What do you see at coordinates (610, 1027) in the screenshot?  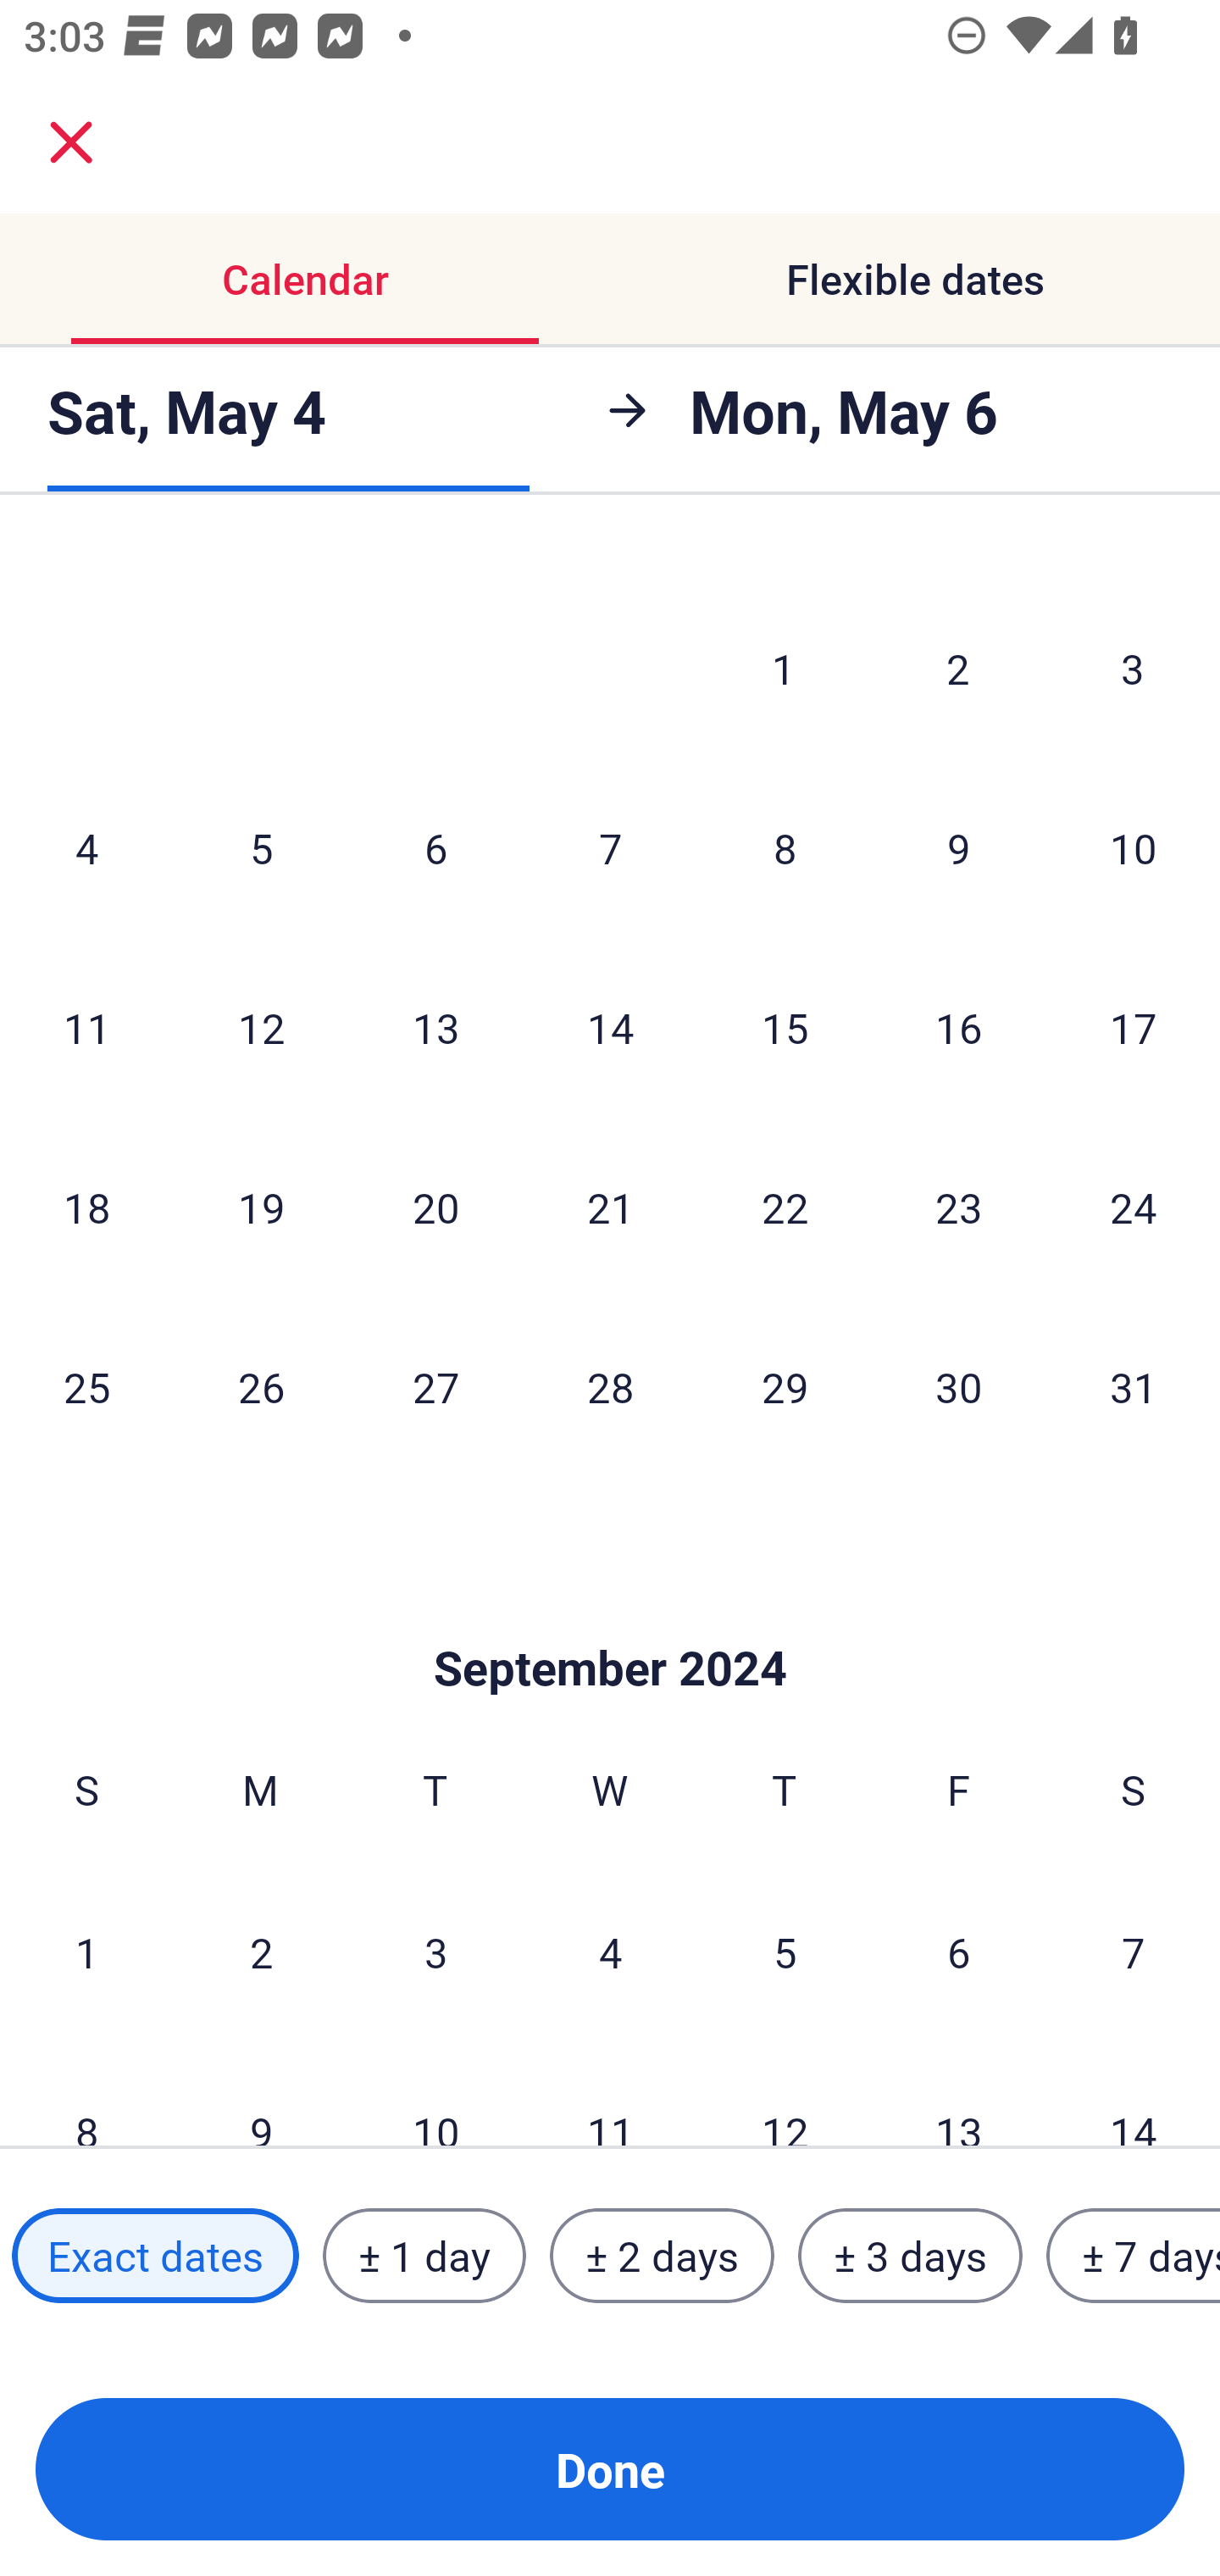 I see `14 Wednesday, August 14, 2024` at bounding box center [610, 1027].